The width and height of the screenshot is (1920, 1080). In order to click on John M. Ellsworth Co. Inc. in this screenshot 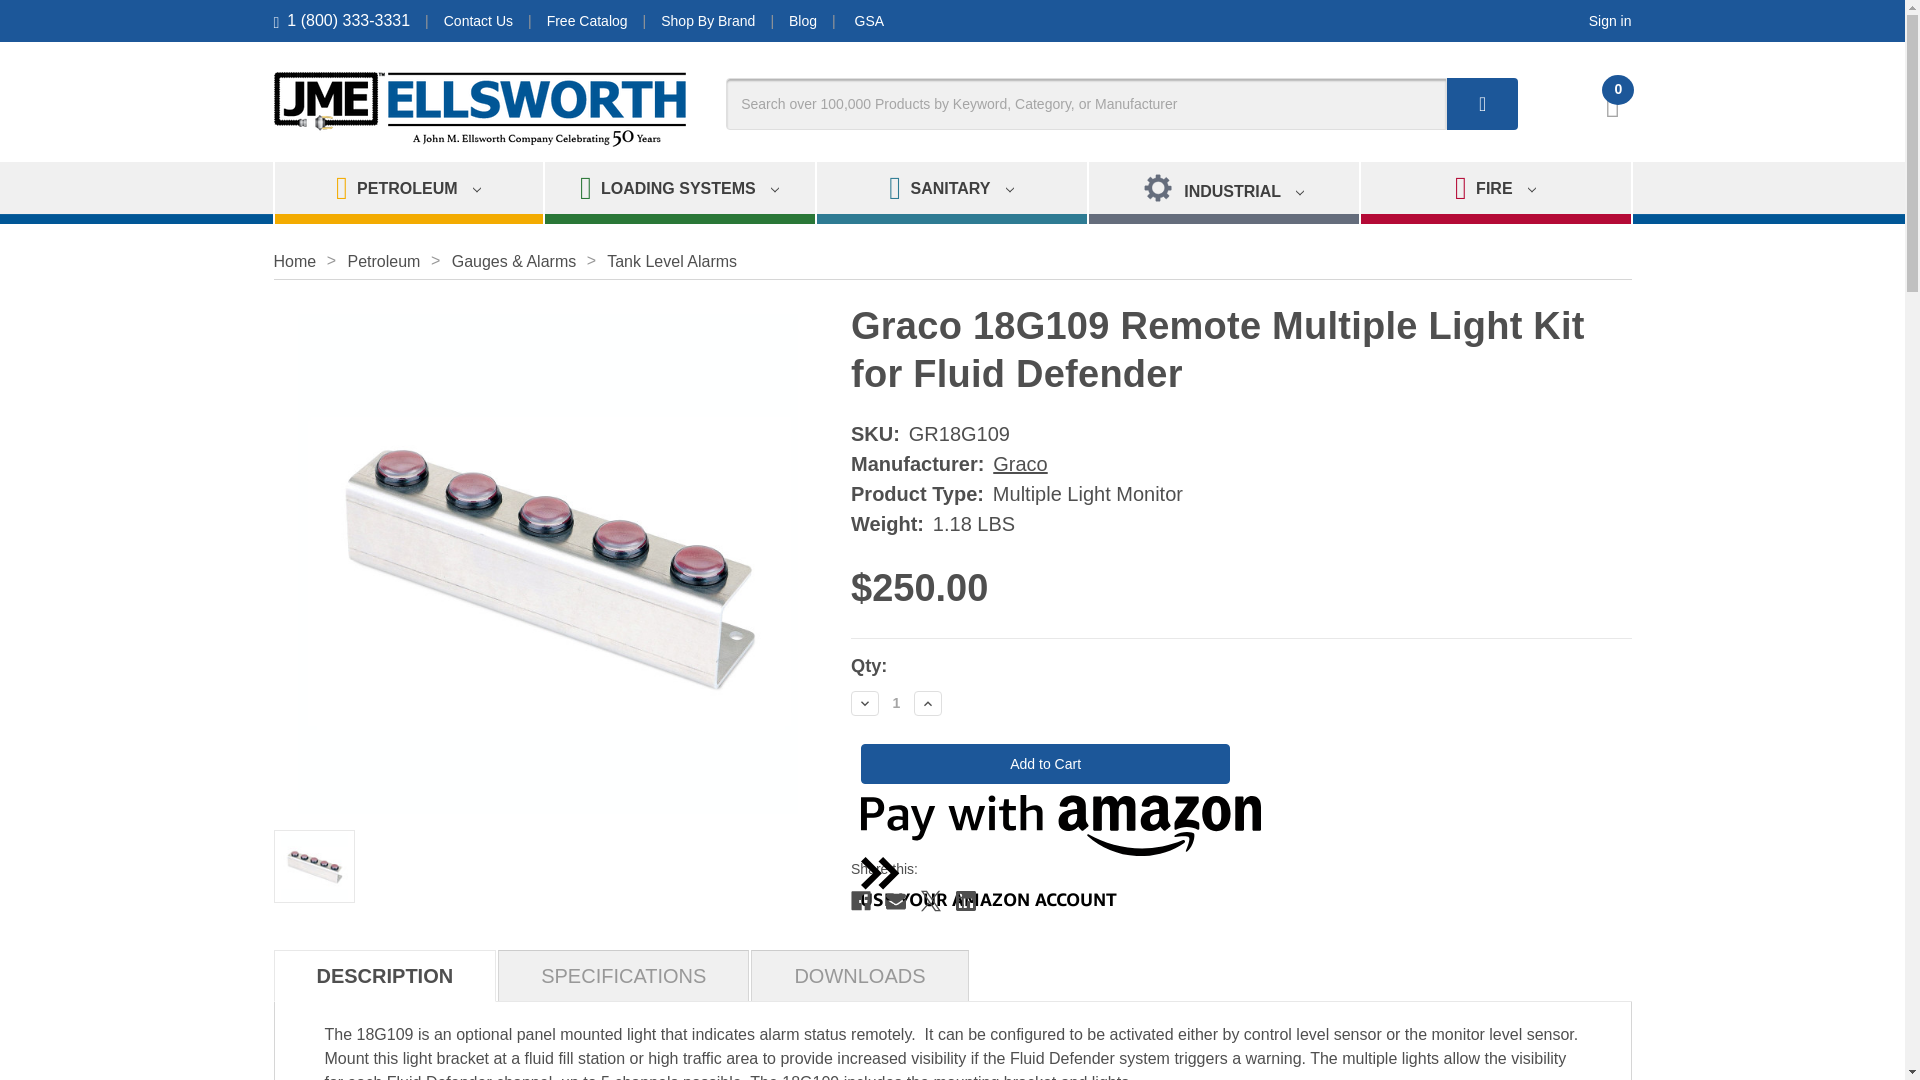, I will do `click(480, 109)`.